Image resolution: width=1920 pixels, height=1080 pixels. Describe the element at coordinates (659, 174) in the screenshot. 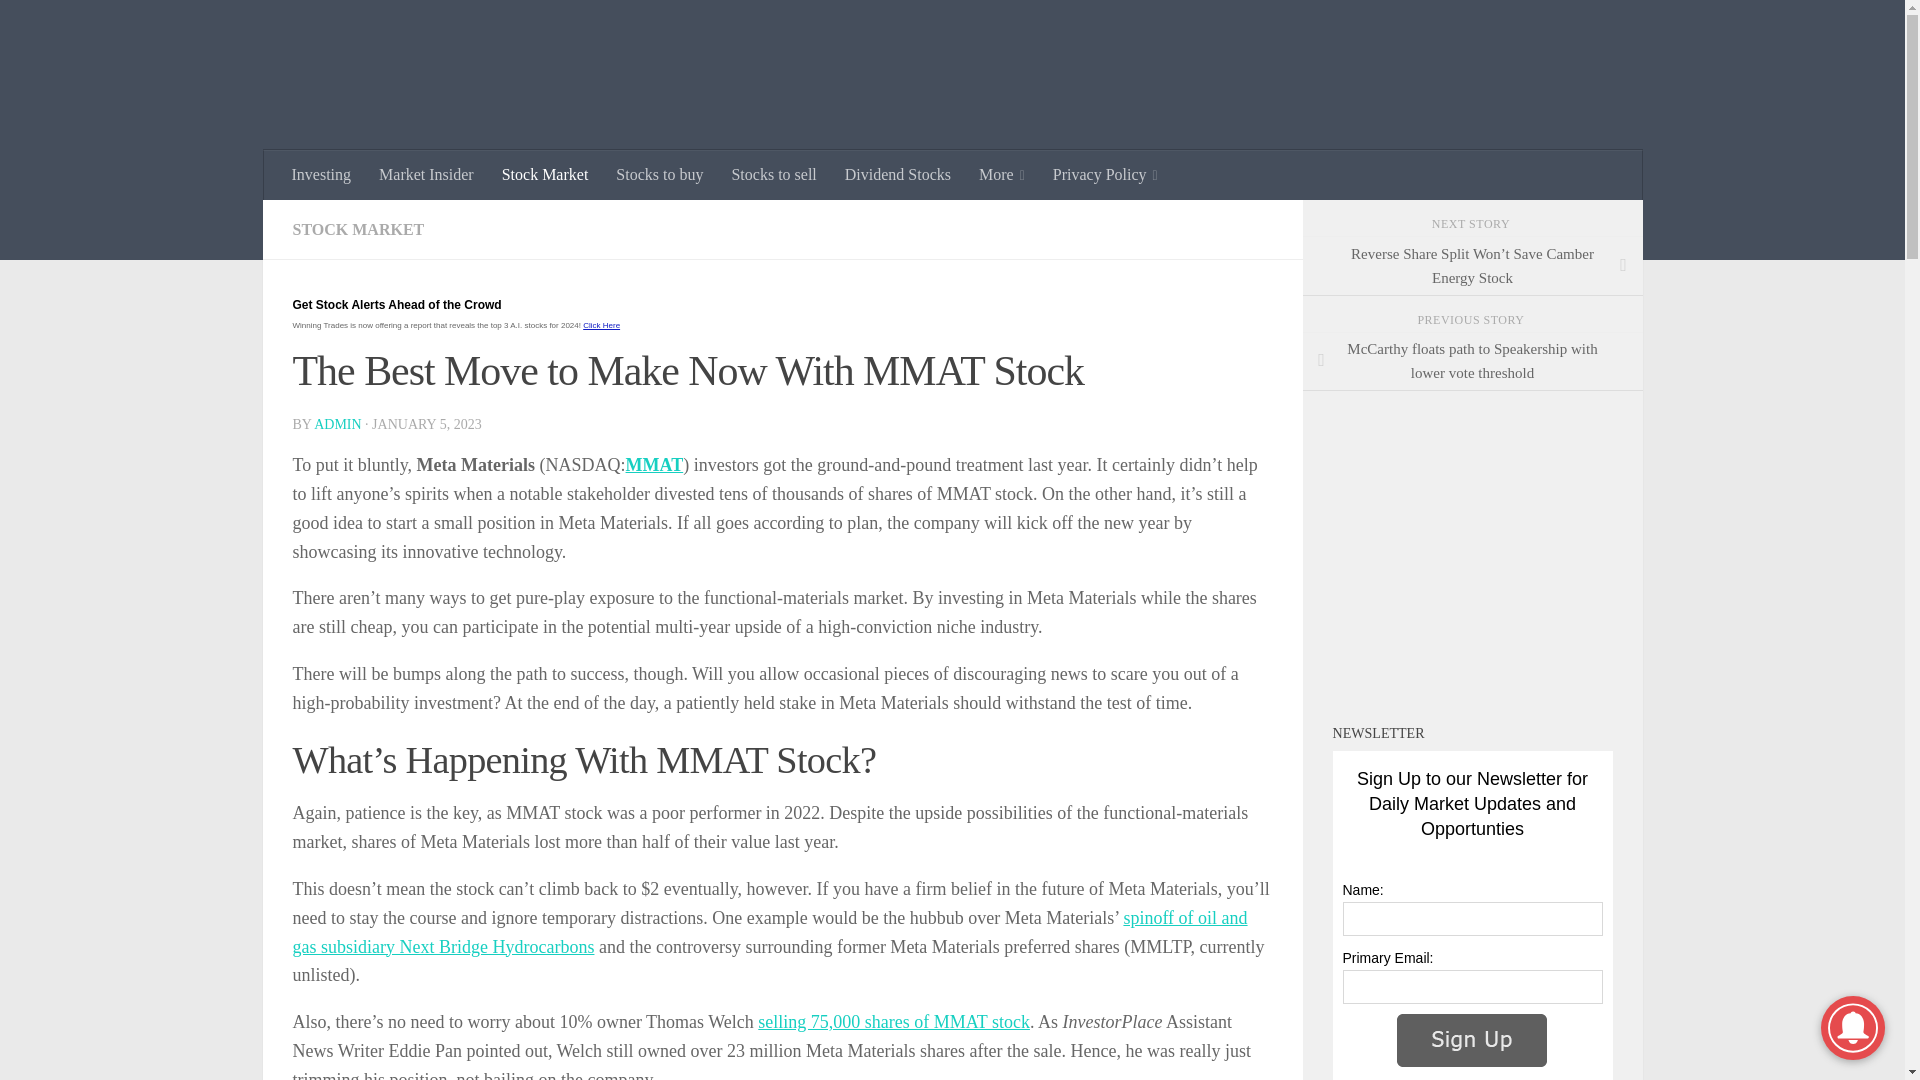

I see `Stocks to buy` at that location.